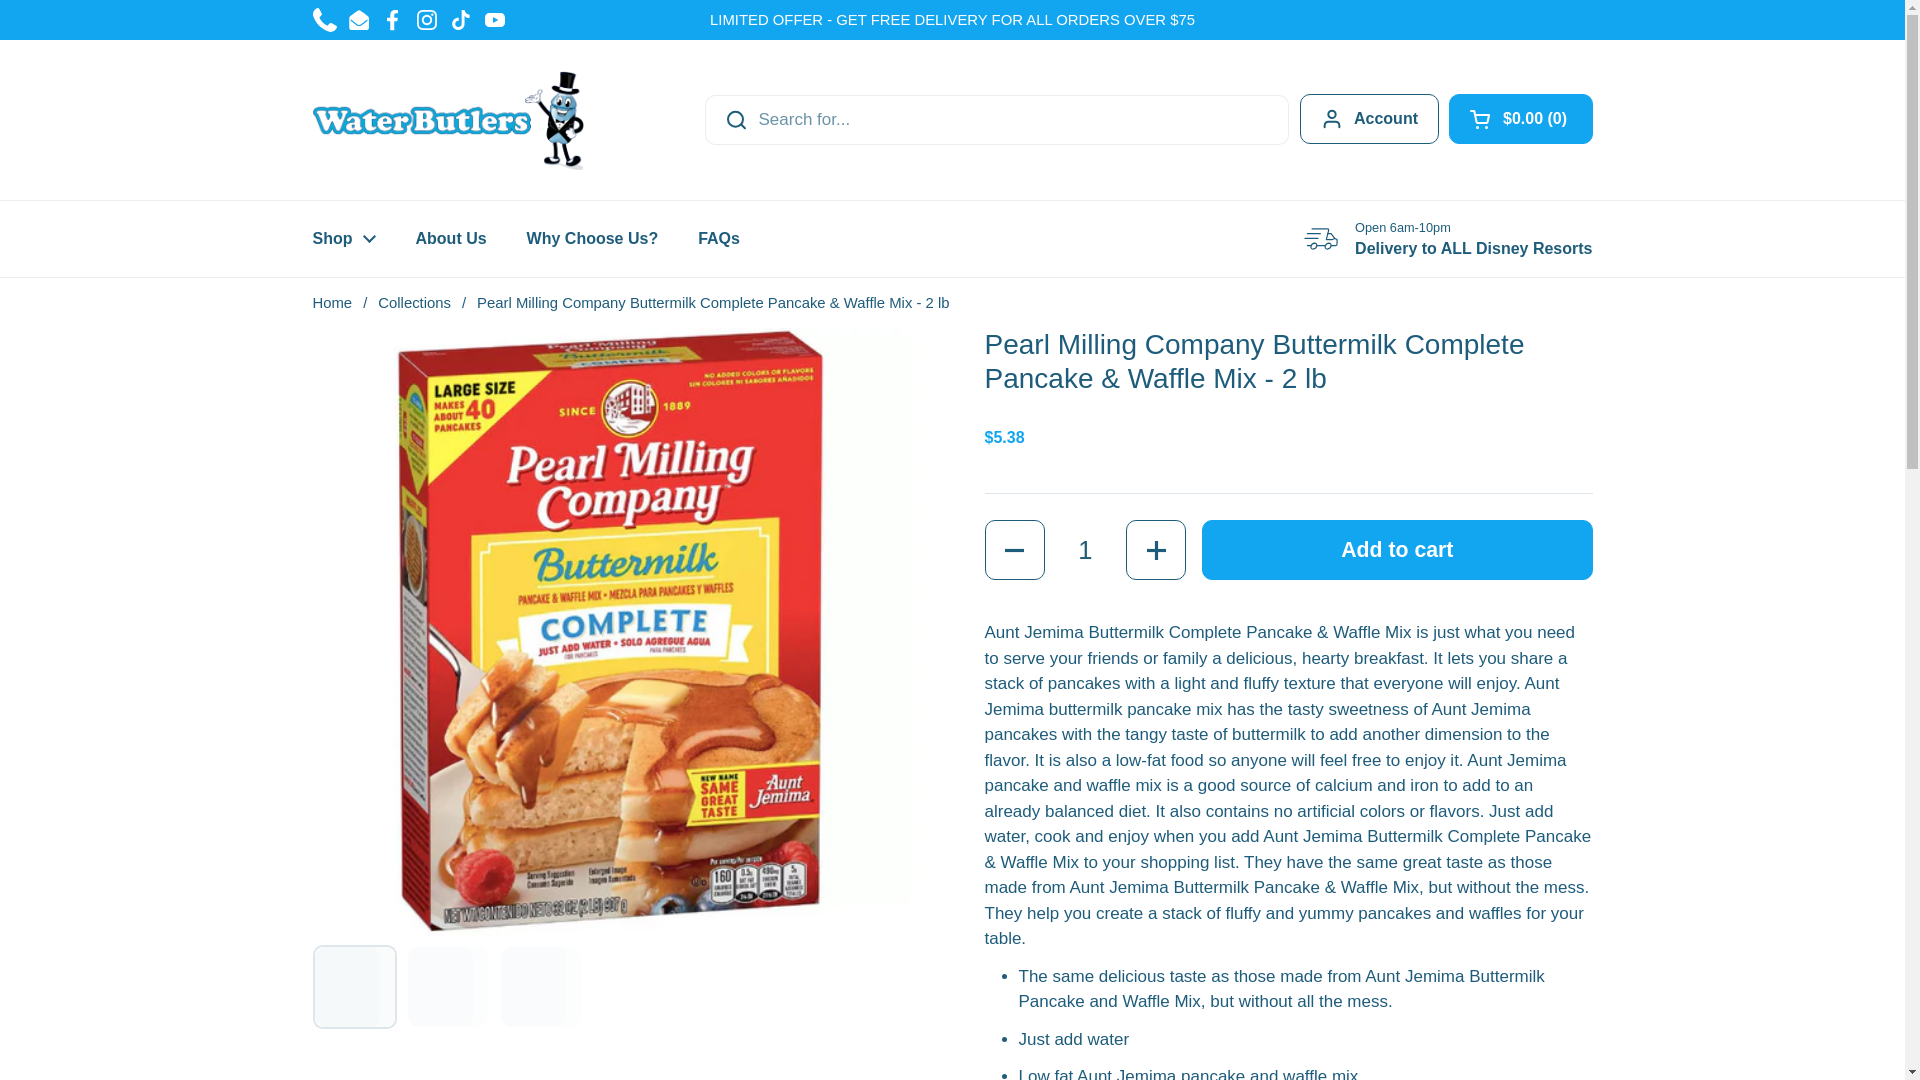 This screenshot has height=1080, width=1920. What do you see at coordinates (1084, 549) in the screenshot?
I see `1` at bounding box center [1084, 549].